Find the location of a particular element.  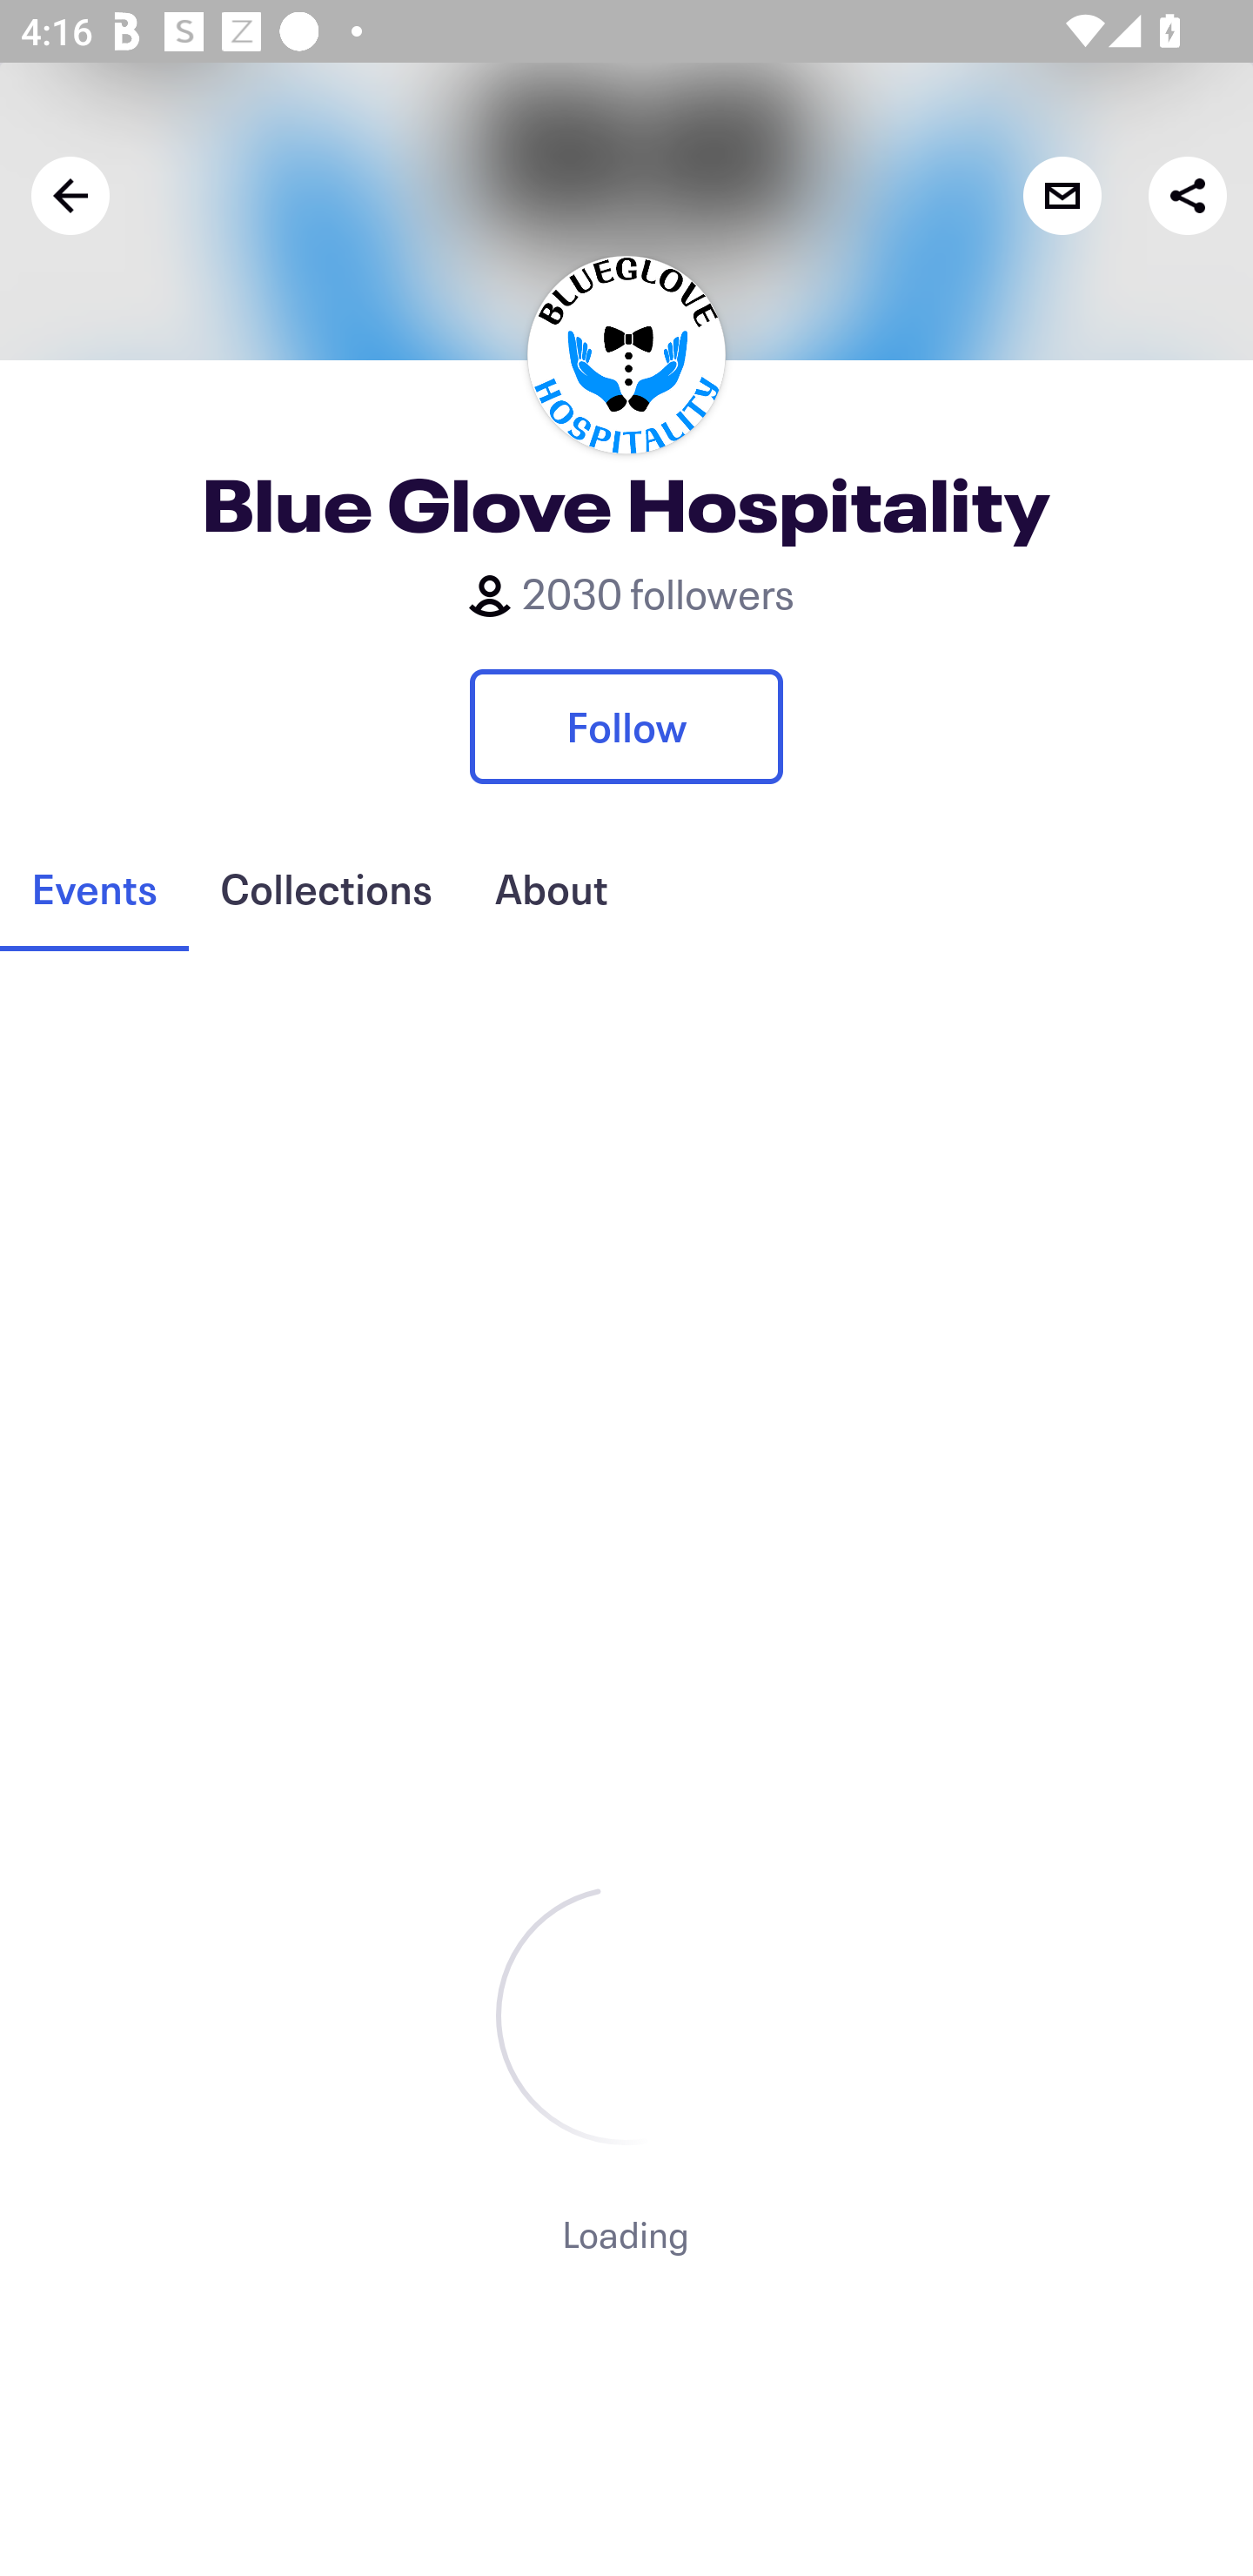

Follow is located at coordinates (626, 726).